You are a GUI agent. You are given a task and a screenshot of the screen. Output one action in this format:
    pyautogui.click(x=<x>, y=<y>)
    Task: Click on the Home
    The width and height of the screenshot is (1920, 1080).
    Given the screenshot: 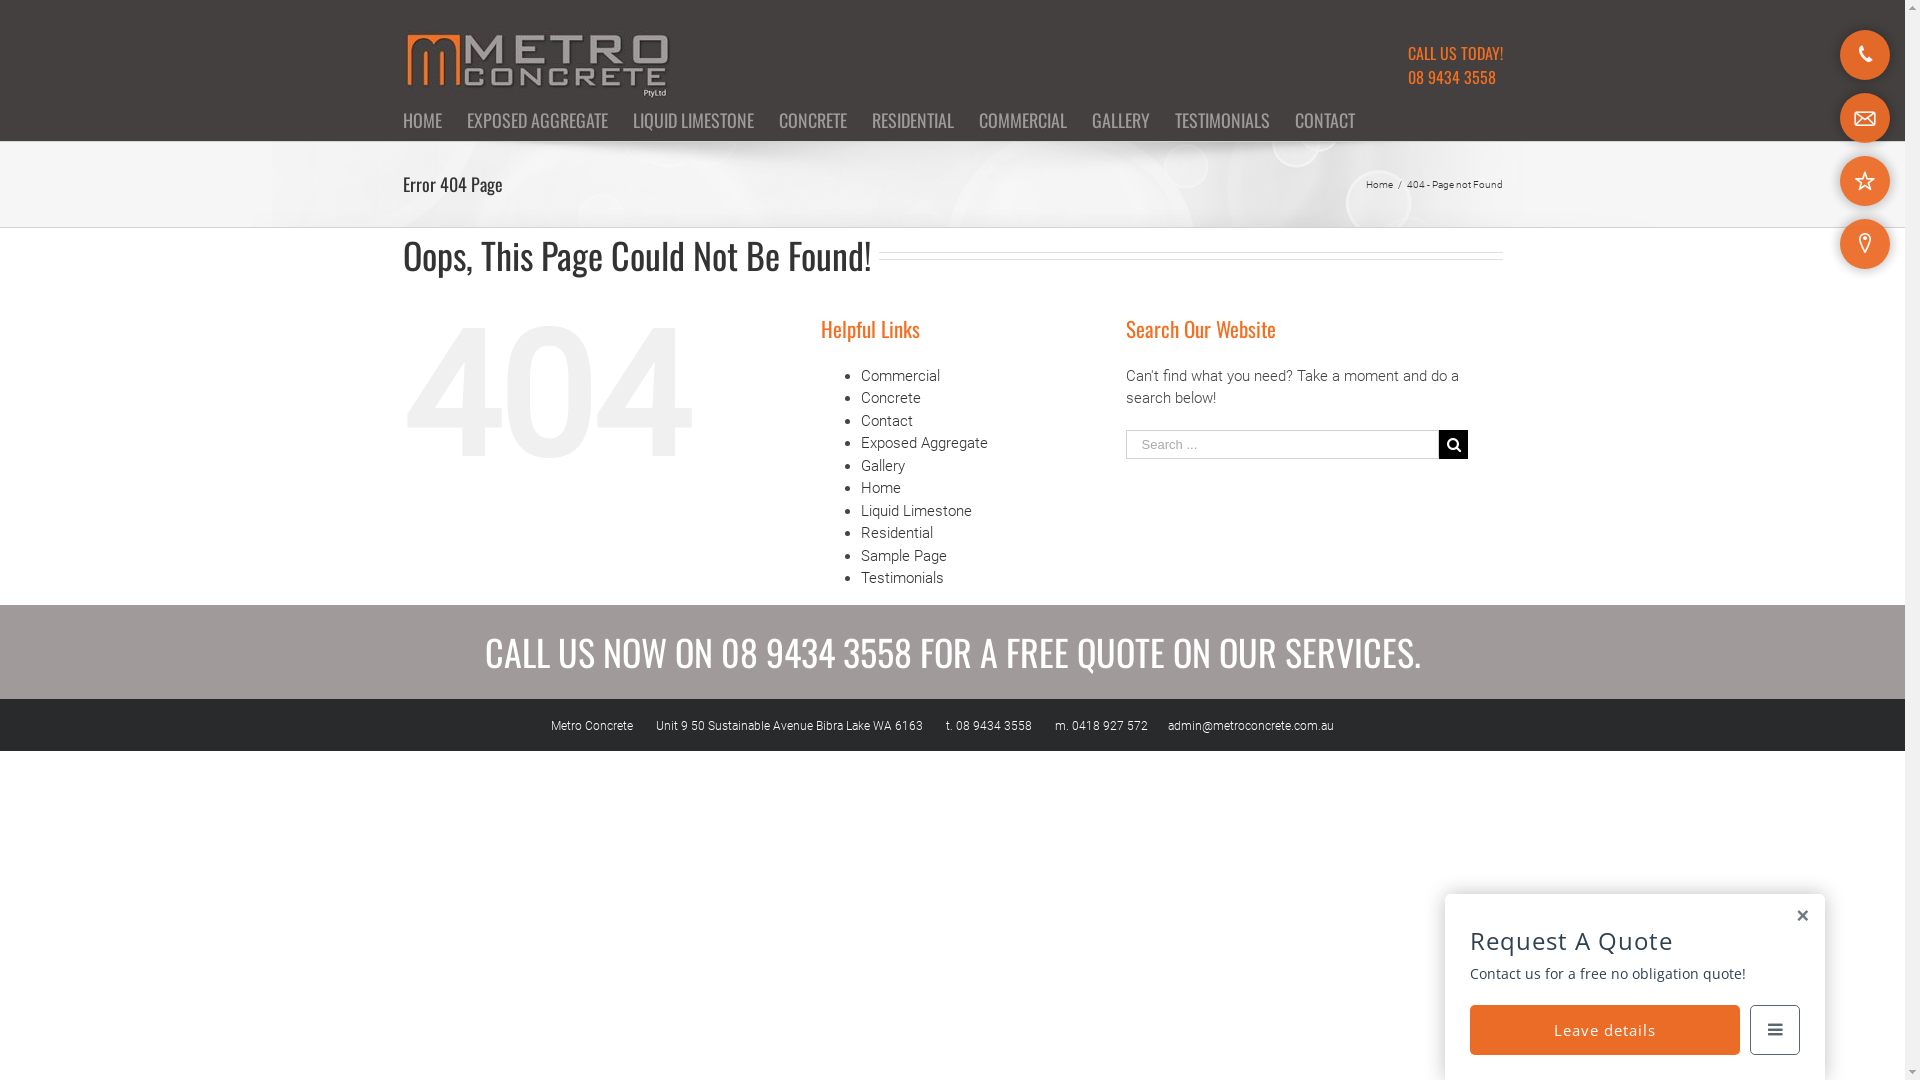 What is the action you would take?
    pyautogui.click(x=881, y=488)
    